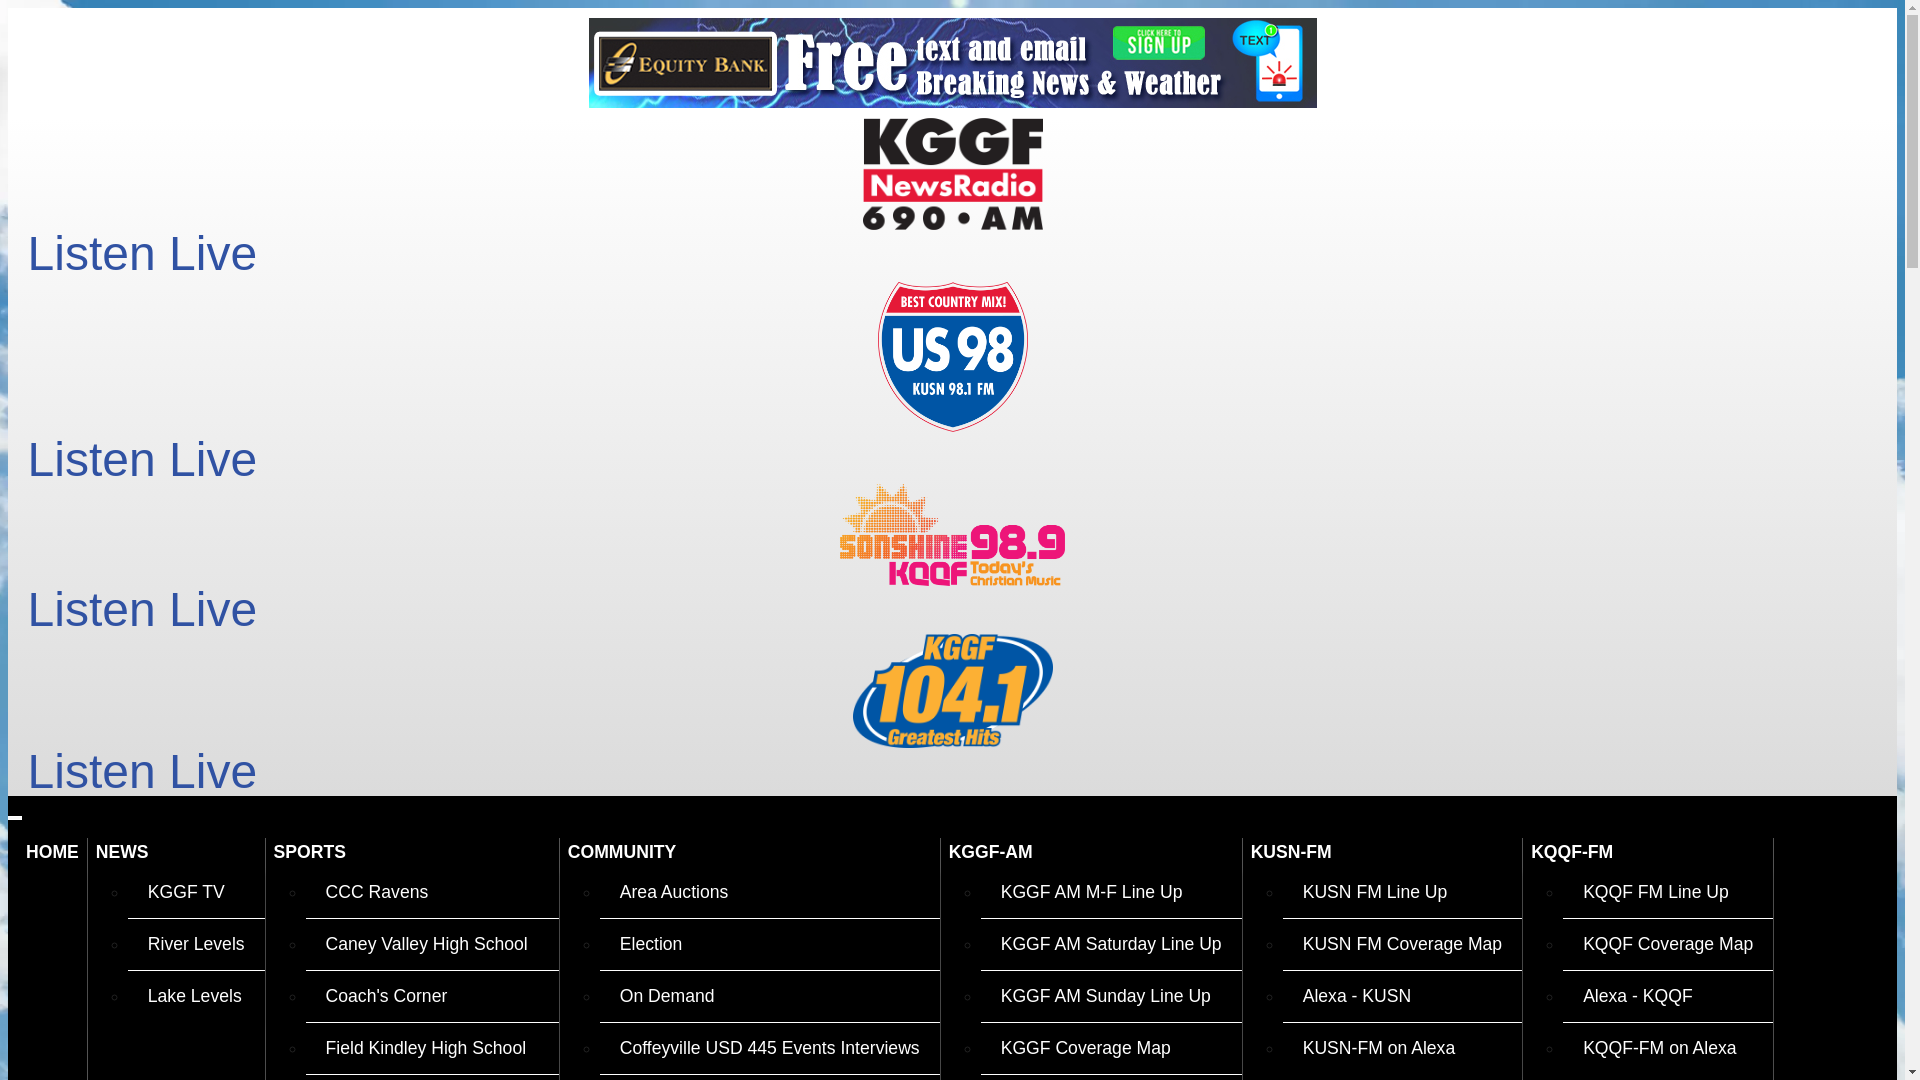  What do you see at coordinates (196, 944) in the screenshot?
I see `River Levels` at bounding box center [196, 944].